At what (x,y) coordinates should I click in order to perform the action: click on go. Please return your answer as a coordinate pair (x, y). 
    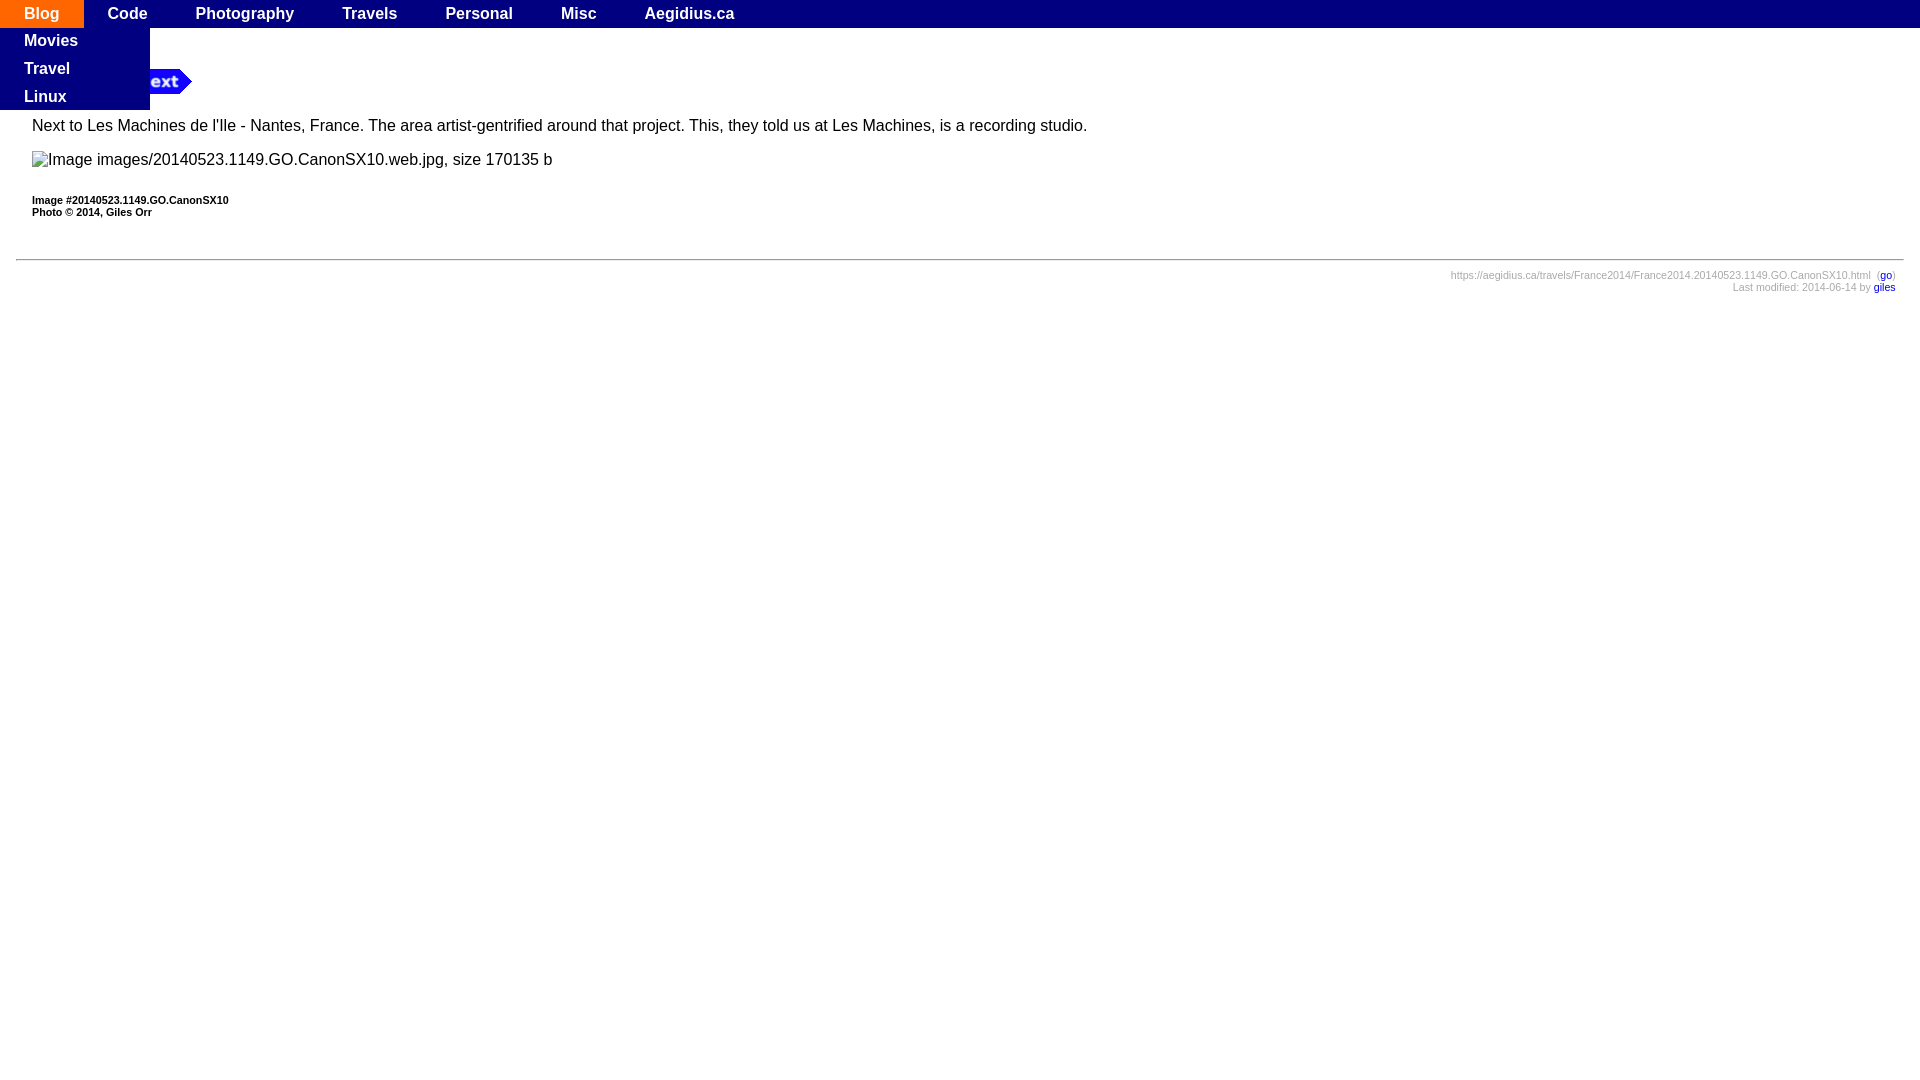
    Looking at the image, I should click on (1886, 275).